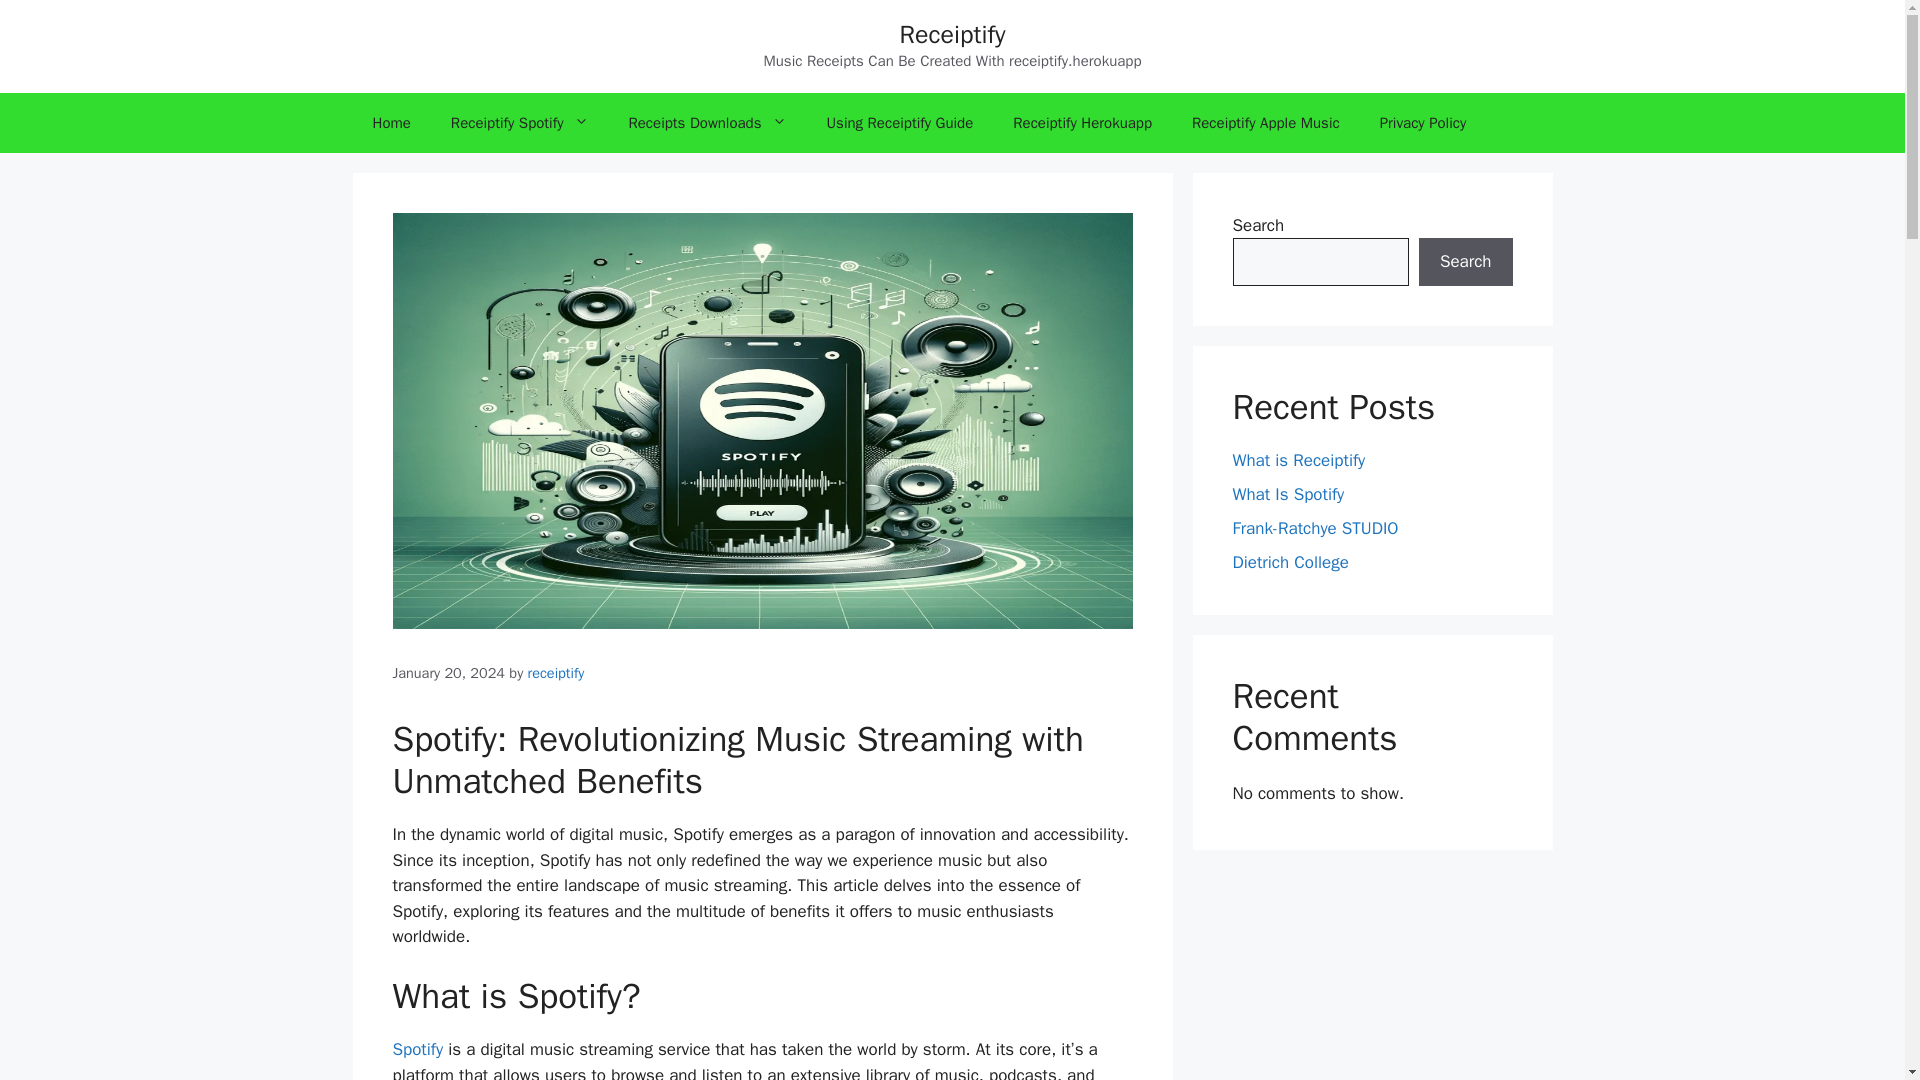  I want to click on What is Receiptify, so click(1298, 460).